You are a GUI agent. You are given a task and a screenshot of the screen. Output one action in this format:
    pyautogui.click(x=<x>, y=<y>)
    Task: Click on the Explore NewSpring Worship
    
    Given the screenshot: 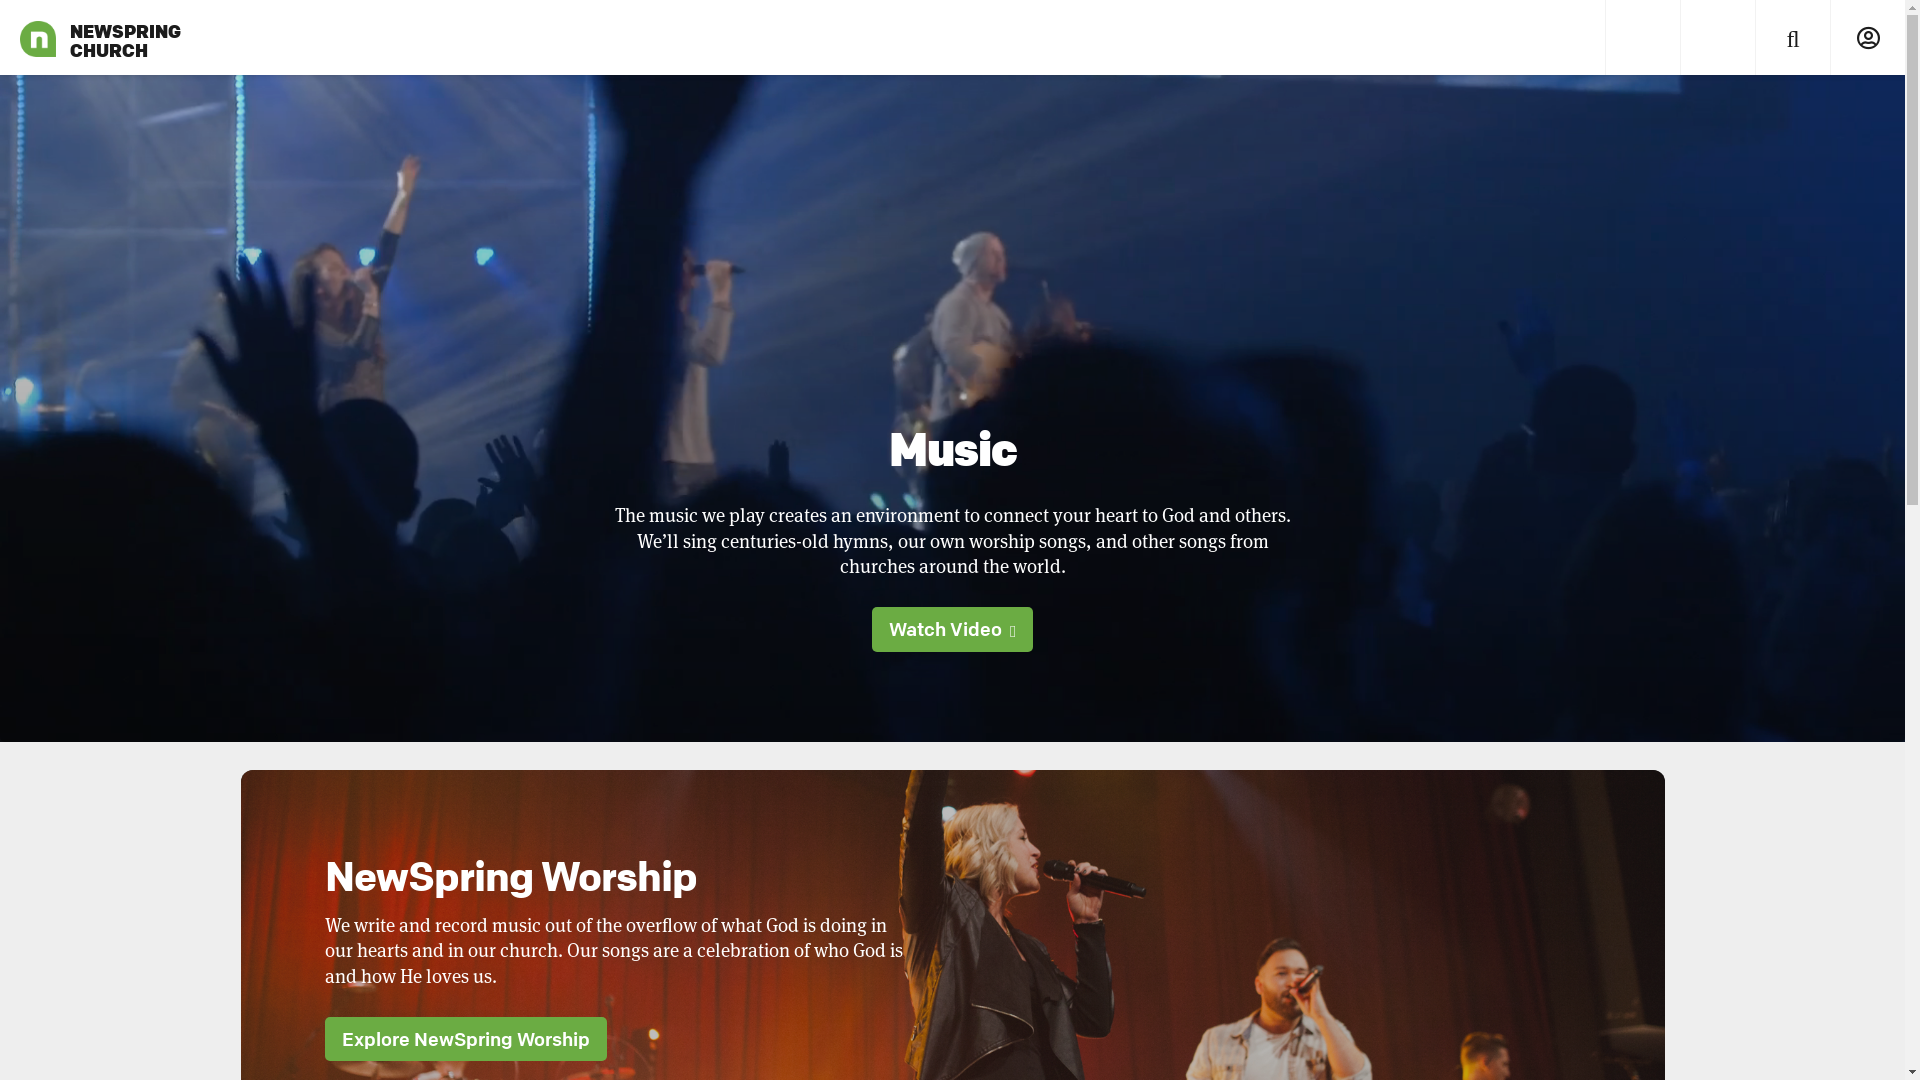 What is the action you would take?
    pyautogui.click(x=465, y=1039)
    